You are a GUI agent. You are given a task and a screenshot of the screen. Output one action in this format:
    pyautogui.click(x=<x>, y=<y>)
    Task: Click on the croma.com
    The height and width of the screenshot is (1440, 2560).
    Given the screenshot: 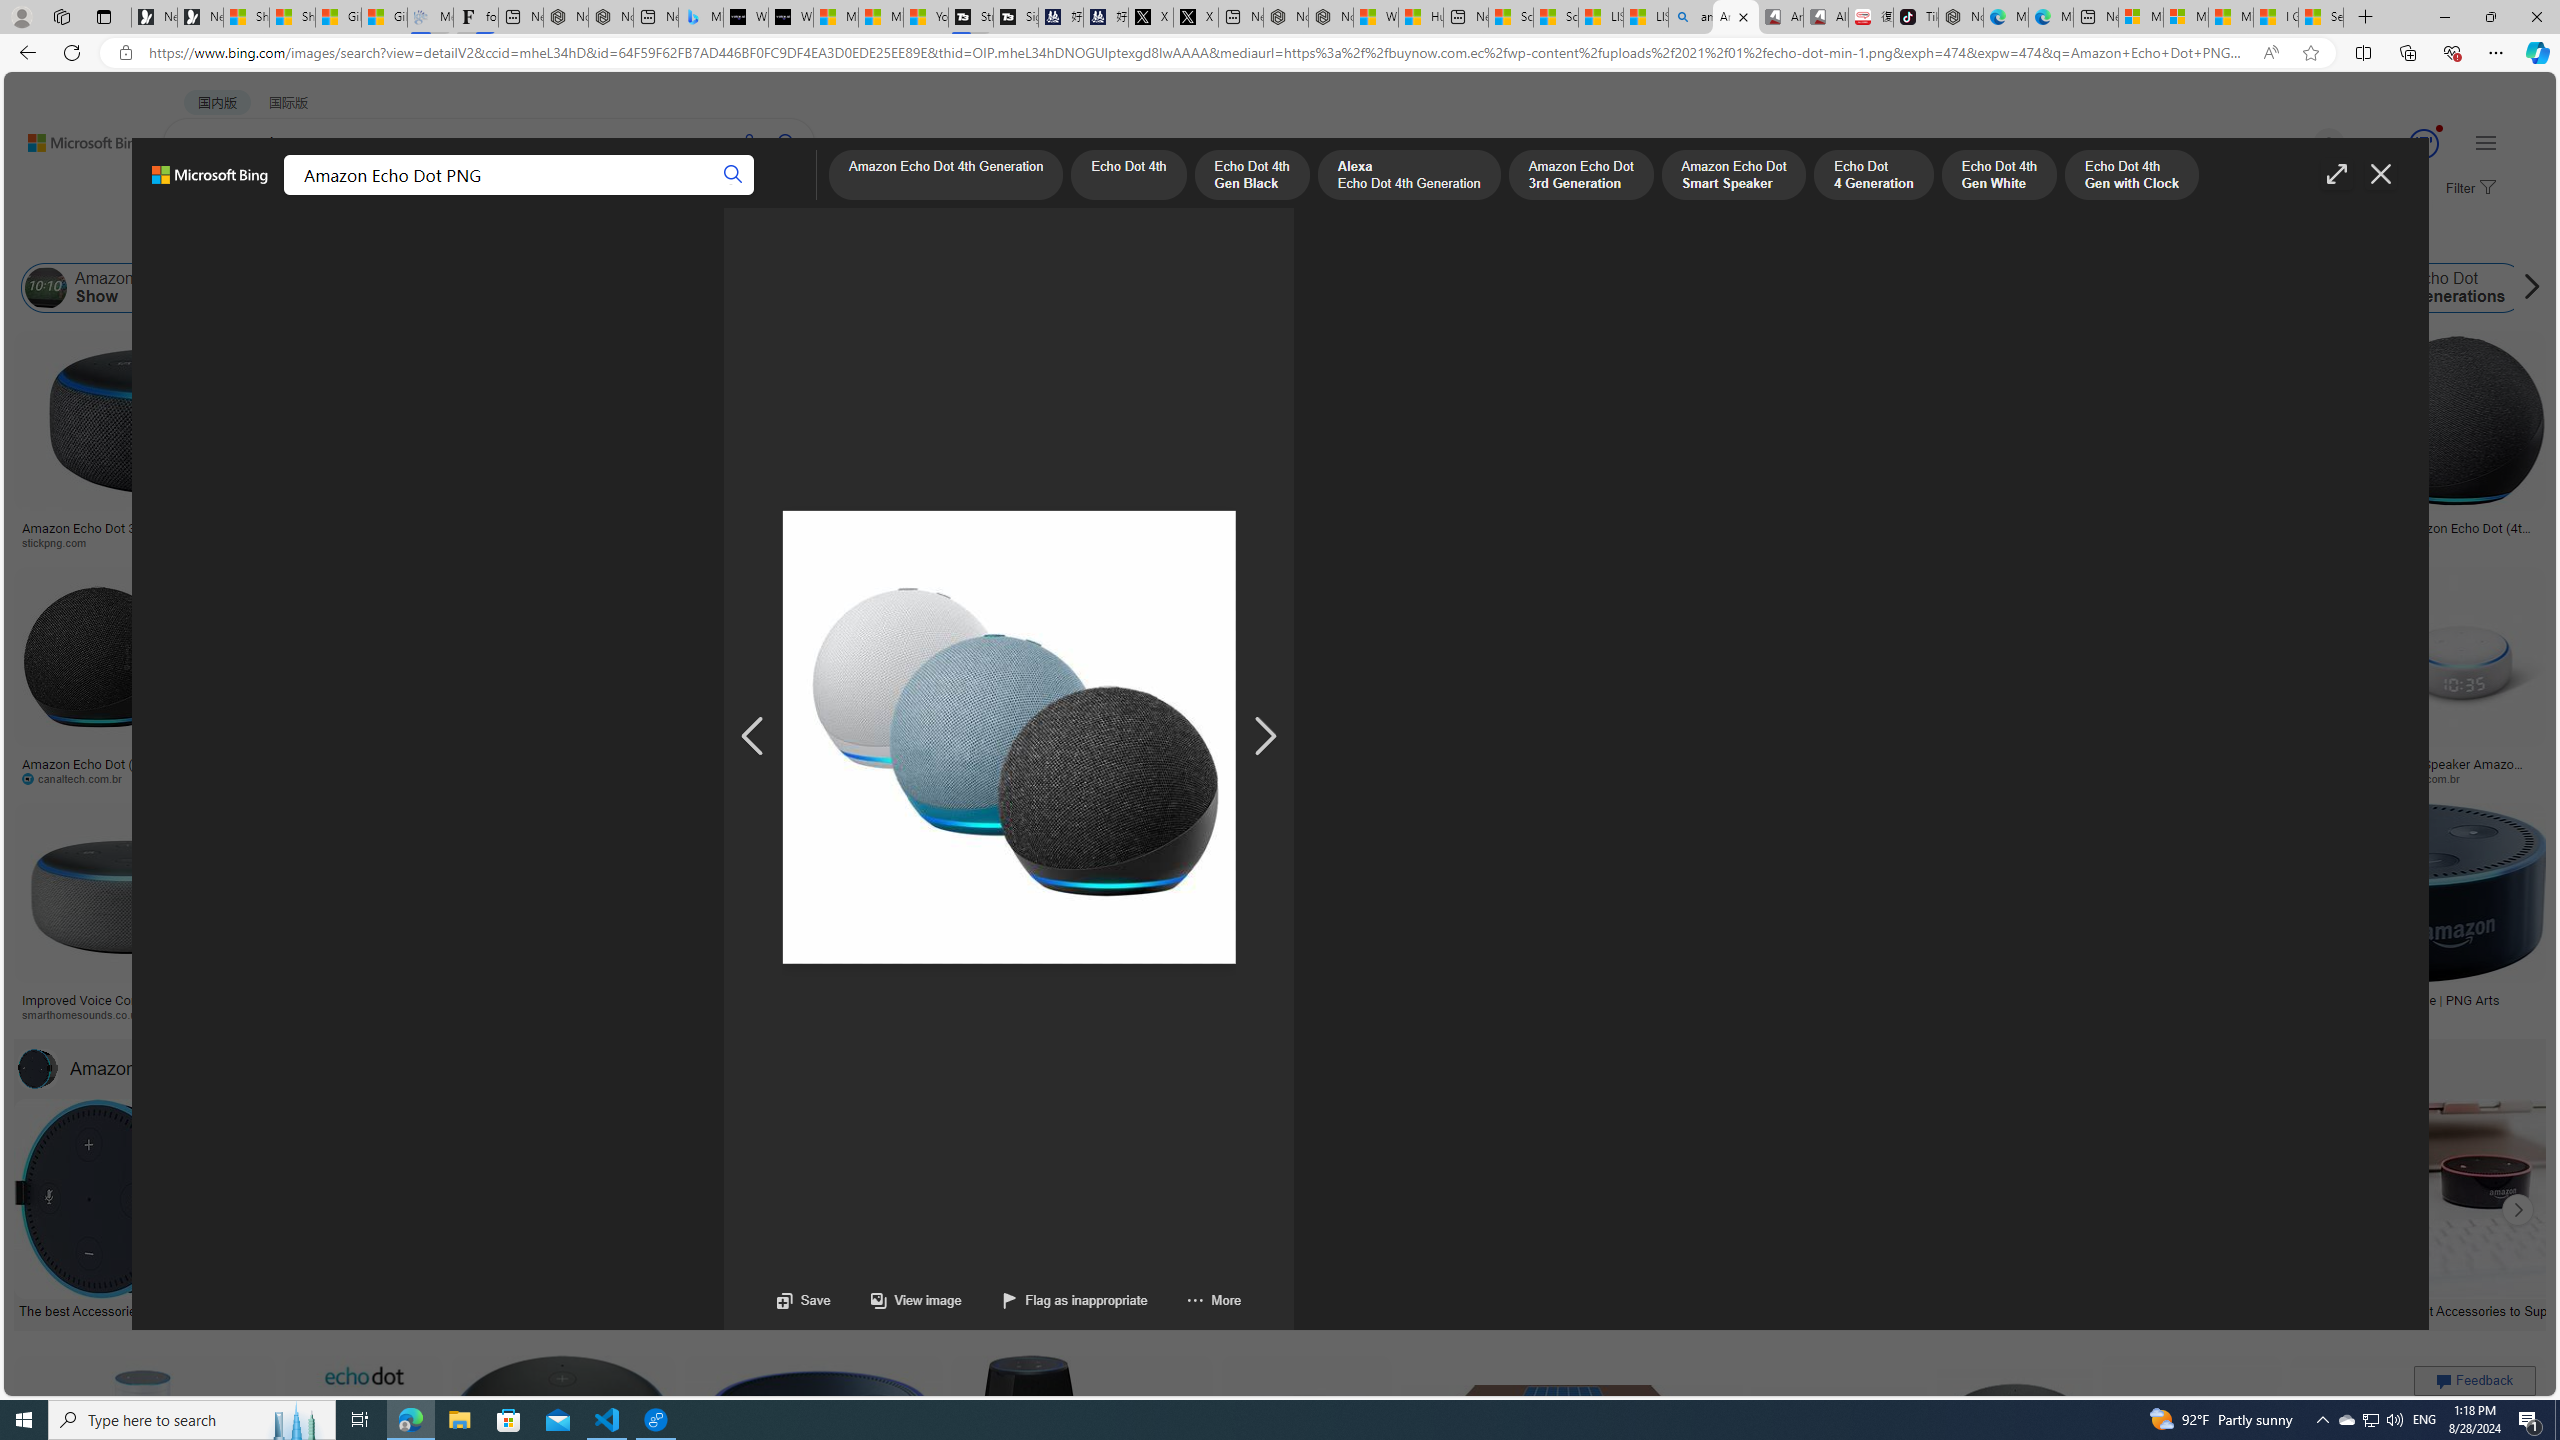 What is the action you would take?
    pyautogui.click(x=885, y=778)
    